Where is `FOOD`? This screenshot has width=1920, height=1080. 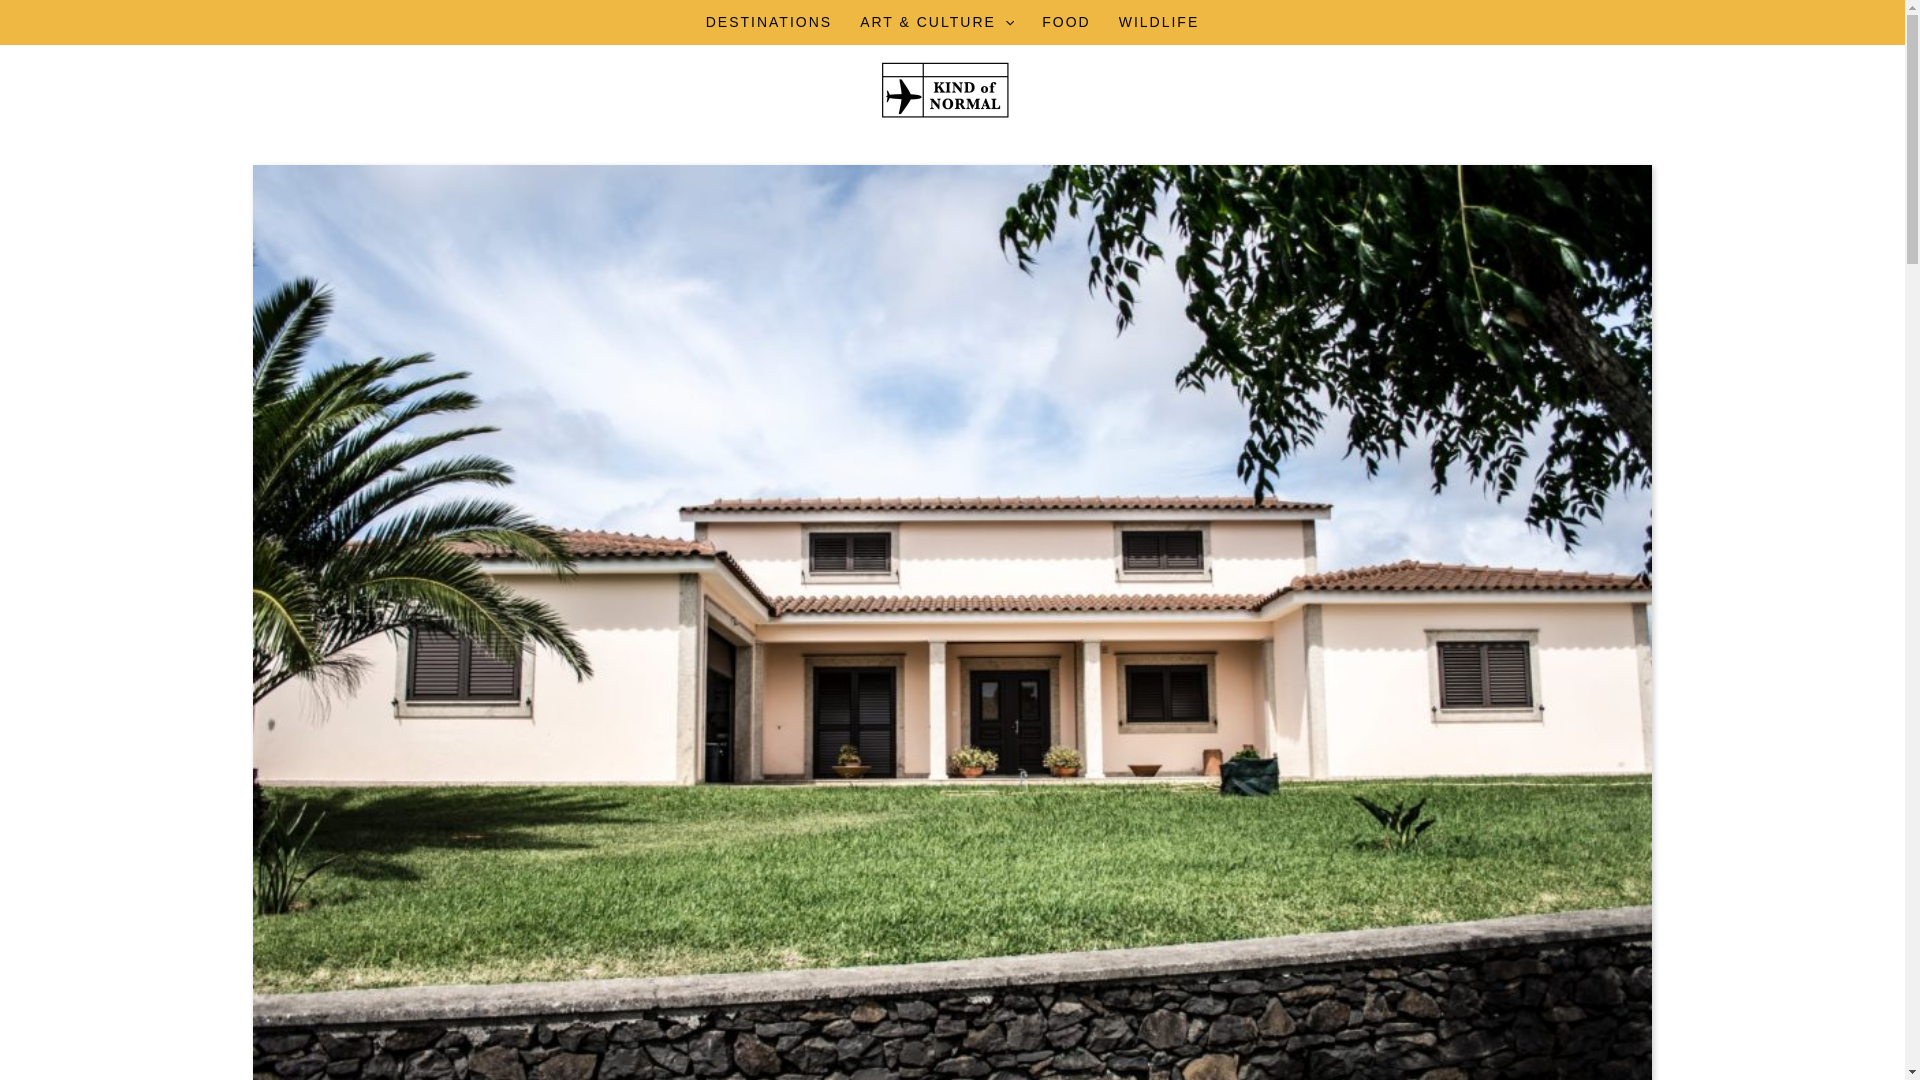 FOOD is located at coordinates (1066, 22).